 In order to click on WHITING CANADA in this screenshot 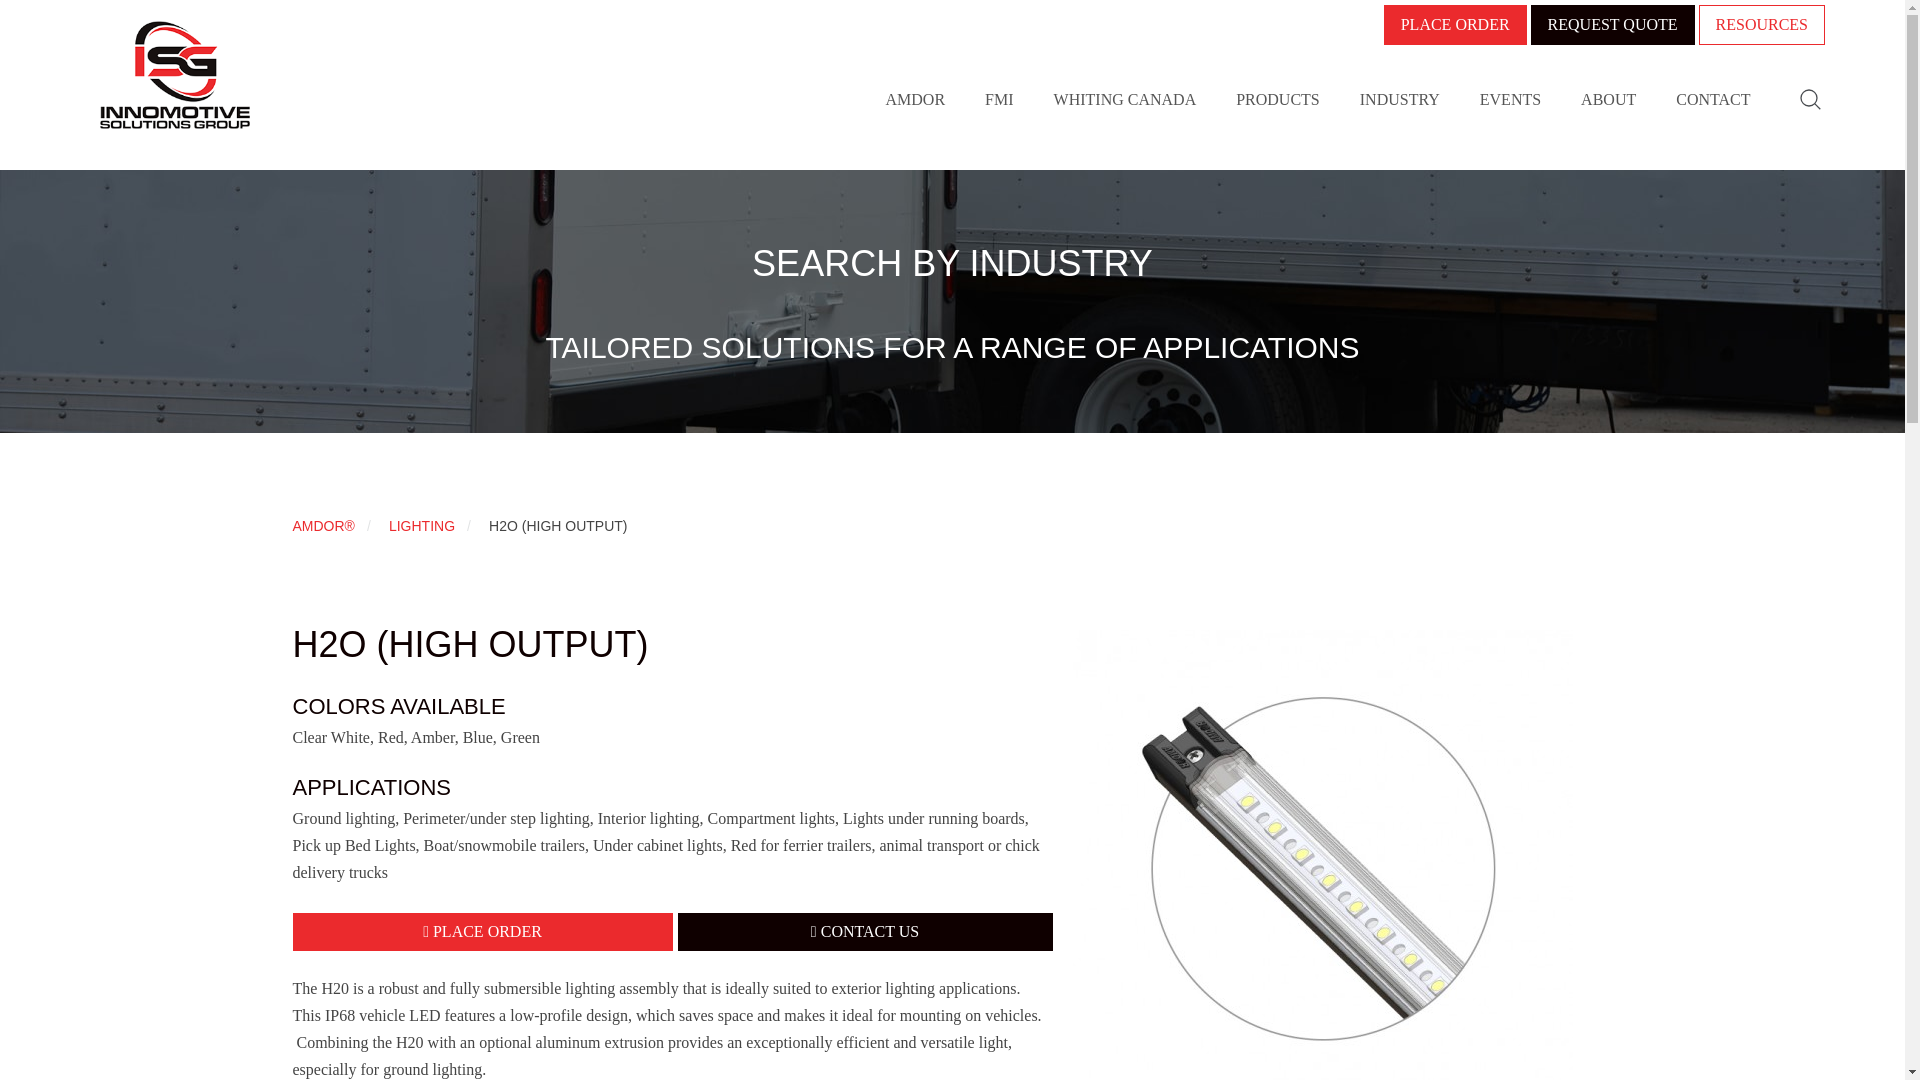, I will do `click(1125, 100)`.